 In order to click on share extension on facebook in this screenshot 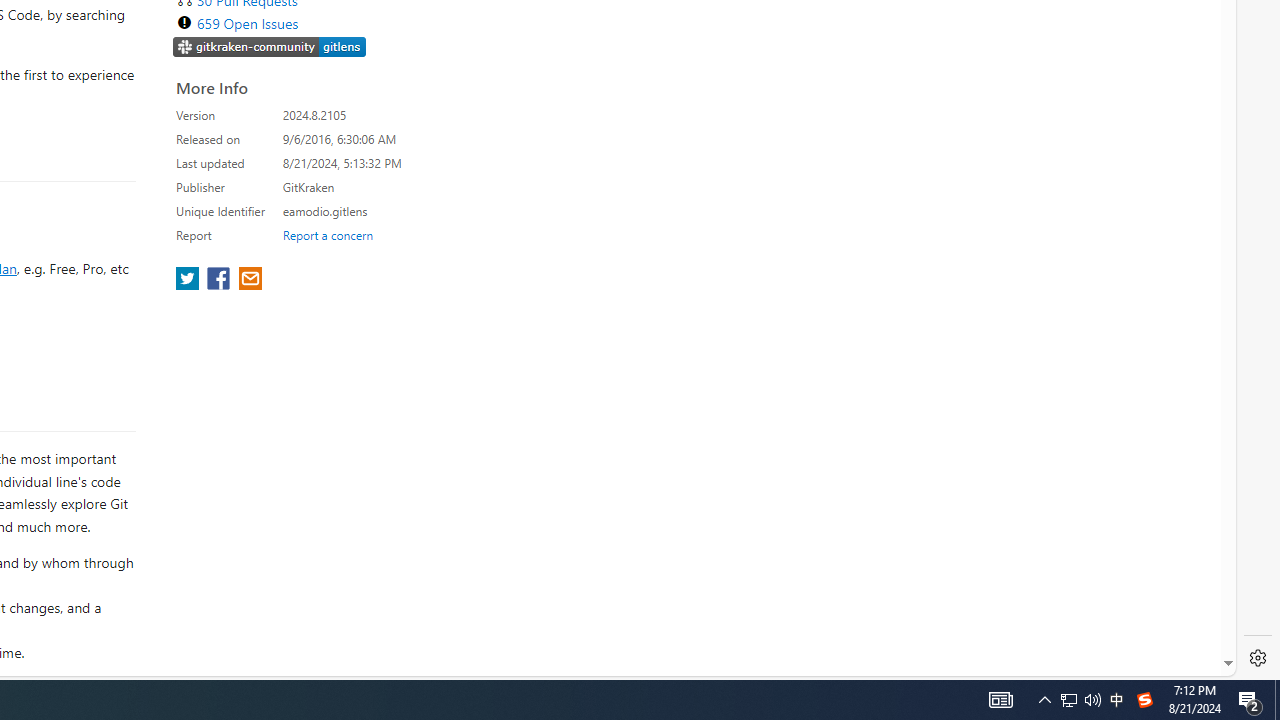, I will do `click(220, 280)`.